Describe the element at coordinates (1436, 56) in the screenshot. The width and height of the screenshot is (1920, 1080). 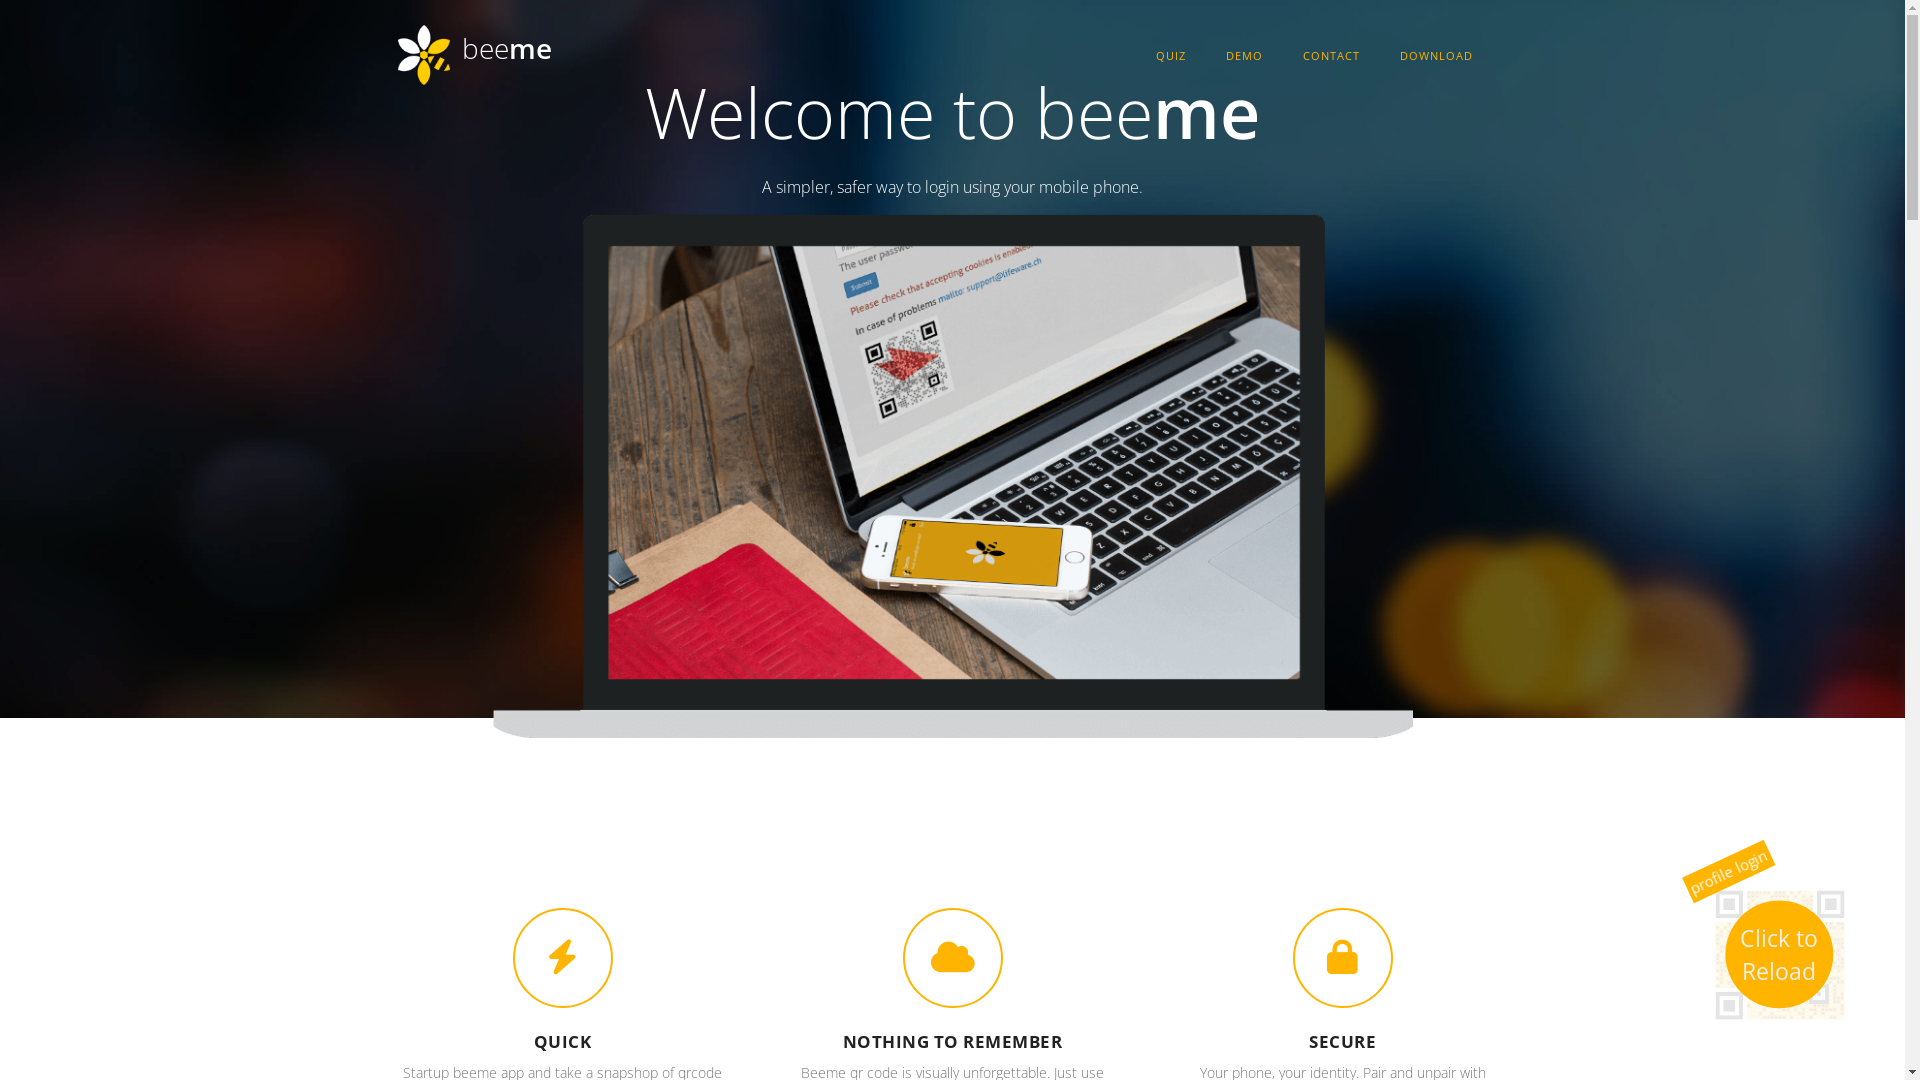
I see `DOWNLOAD` at that location.